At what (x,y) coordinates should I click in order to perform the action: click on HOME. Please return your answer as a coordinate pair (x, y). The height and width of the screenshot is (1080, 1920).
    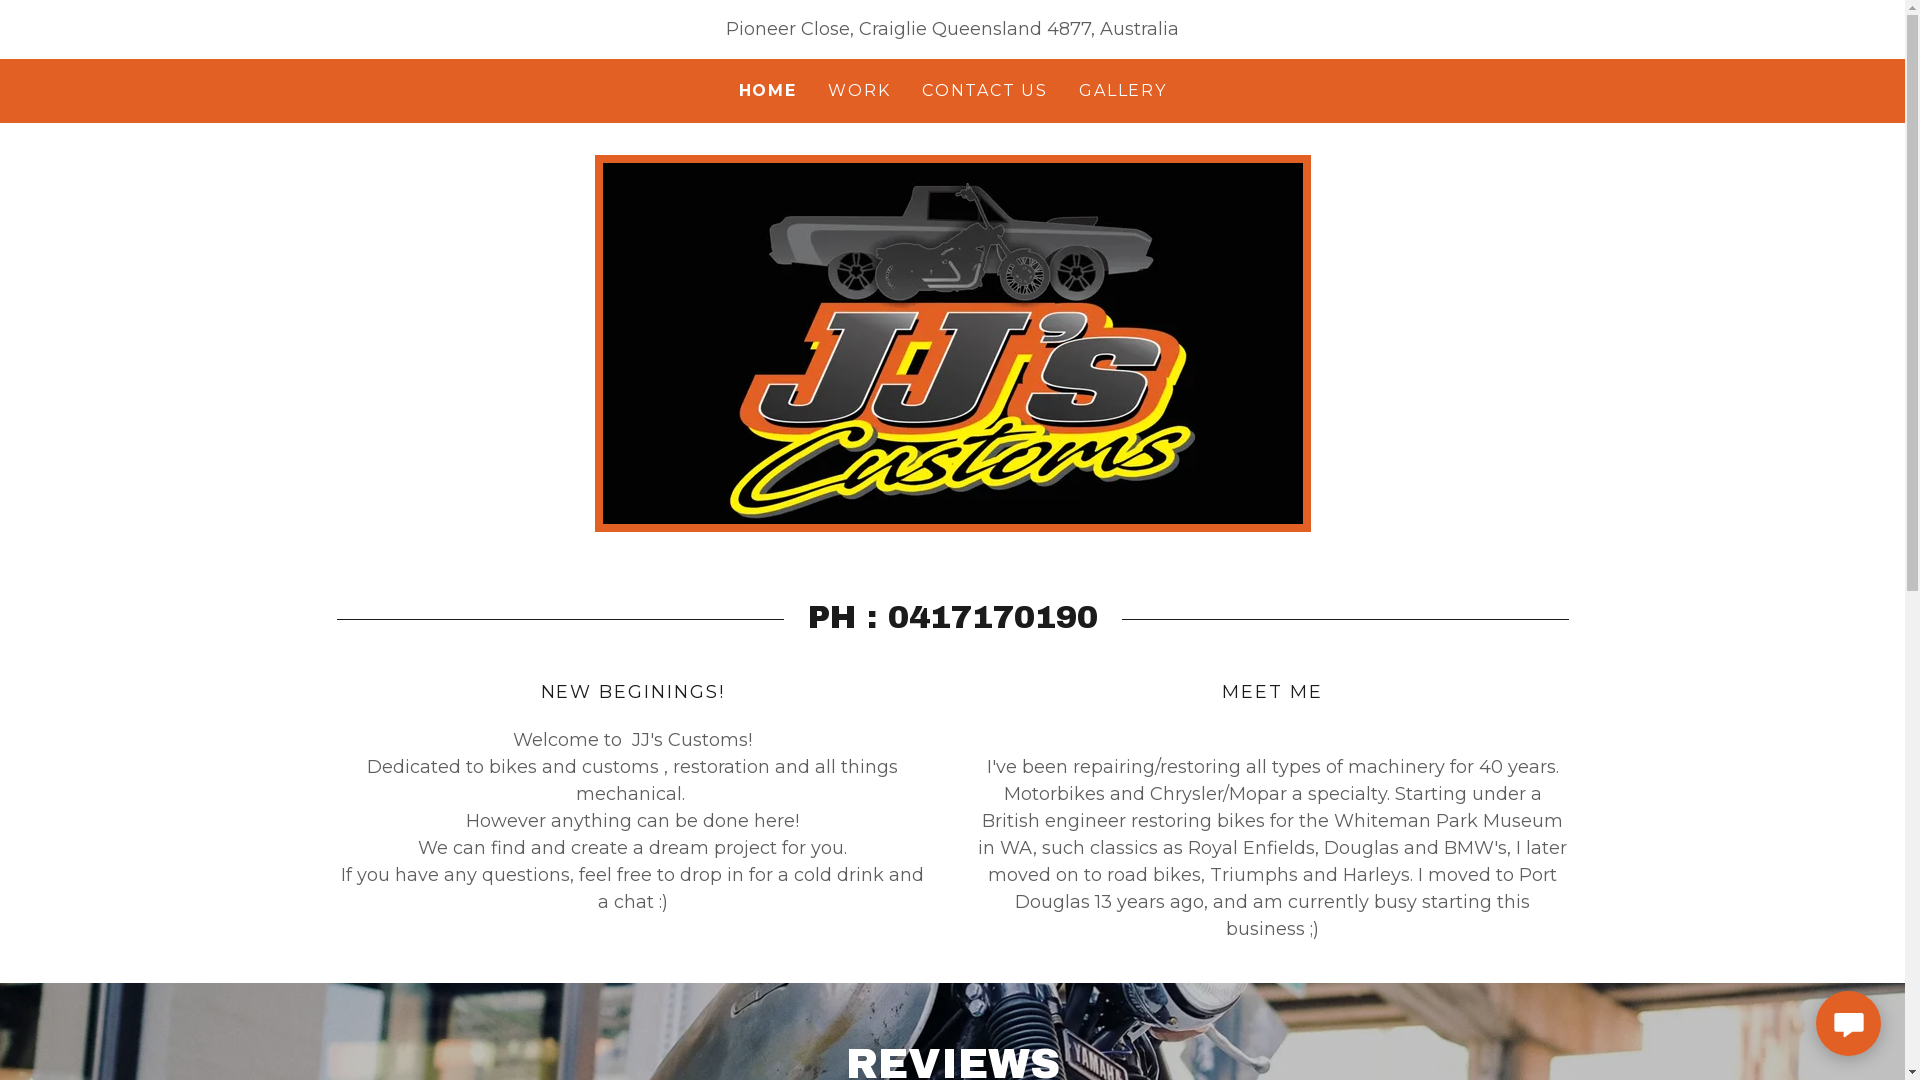
    Looking at the image, I should click on (768, 91).